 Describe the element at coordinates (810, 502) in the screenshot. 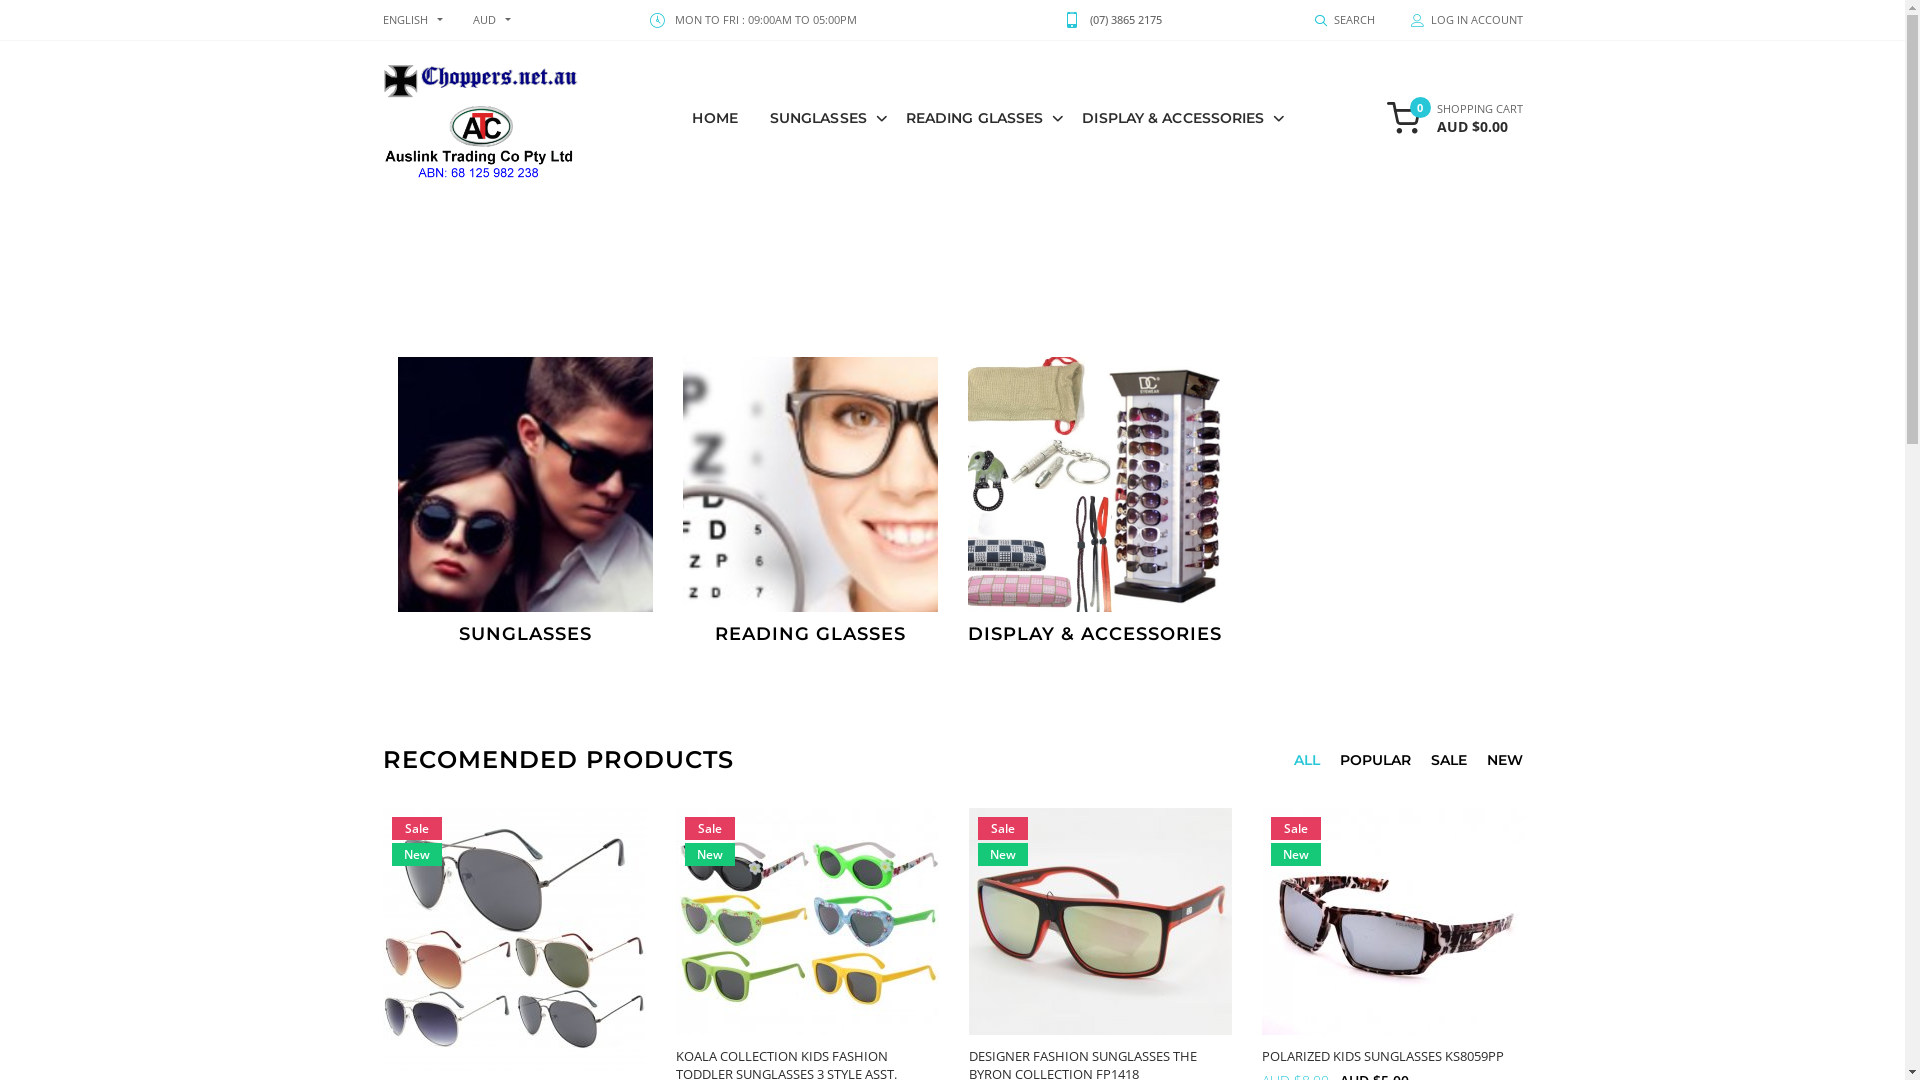

I see `READING GLASSES` at that location.